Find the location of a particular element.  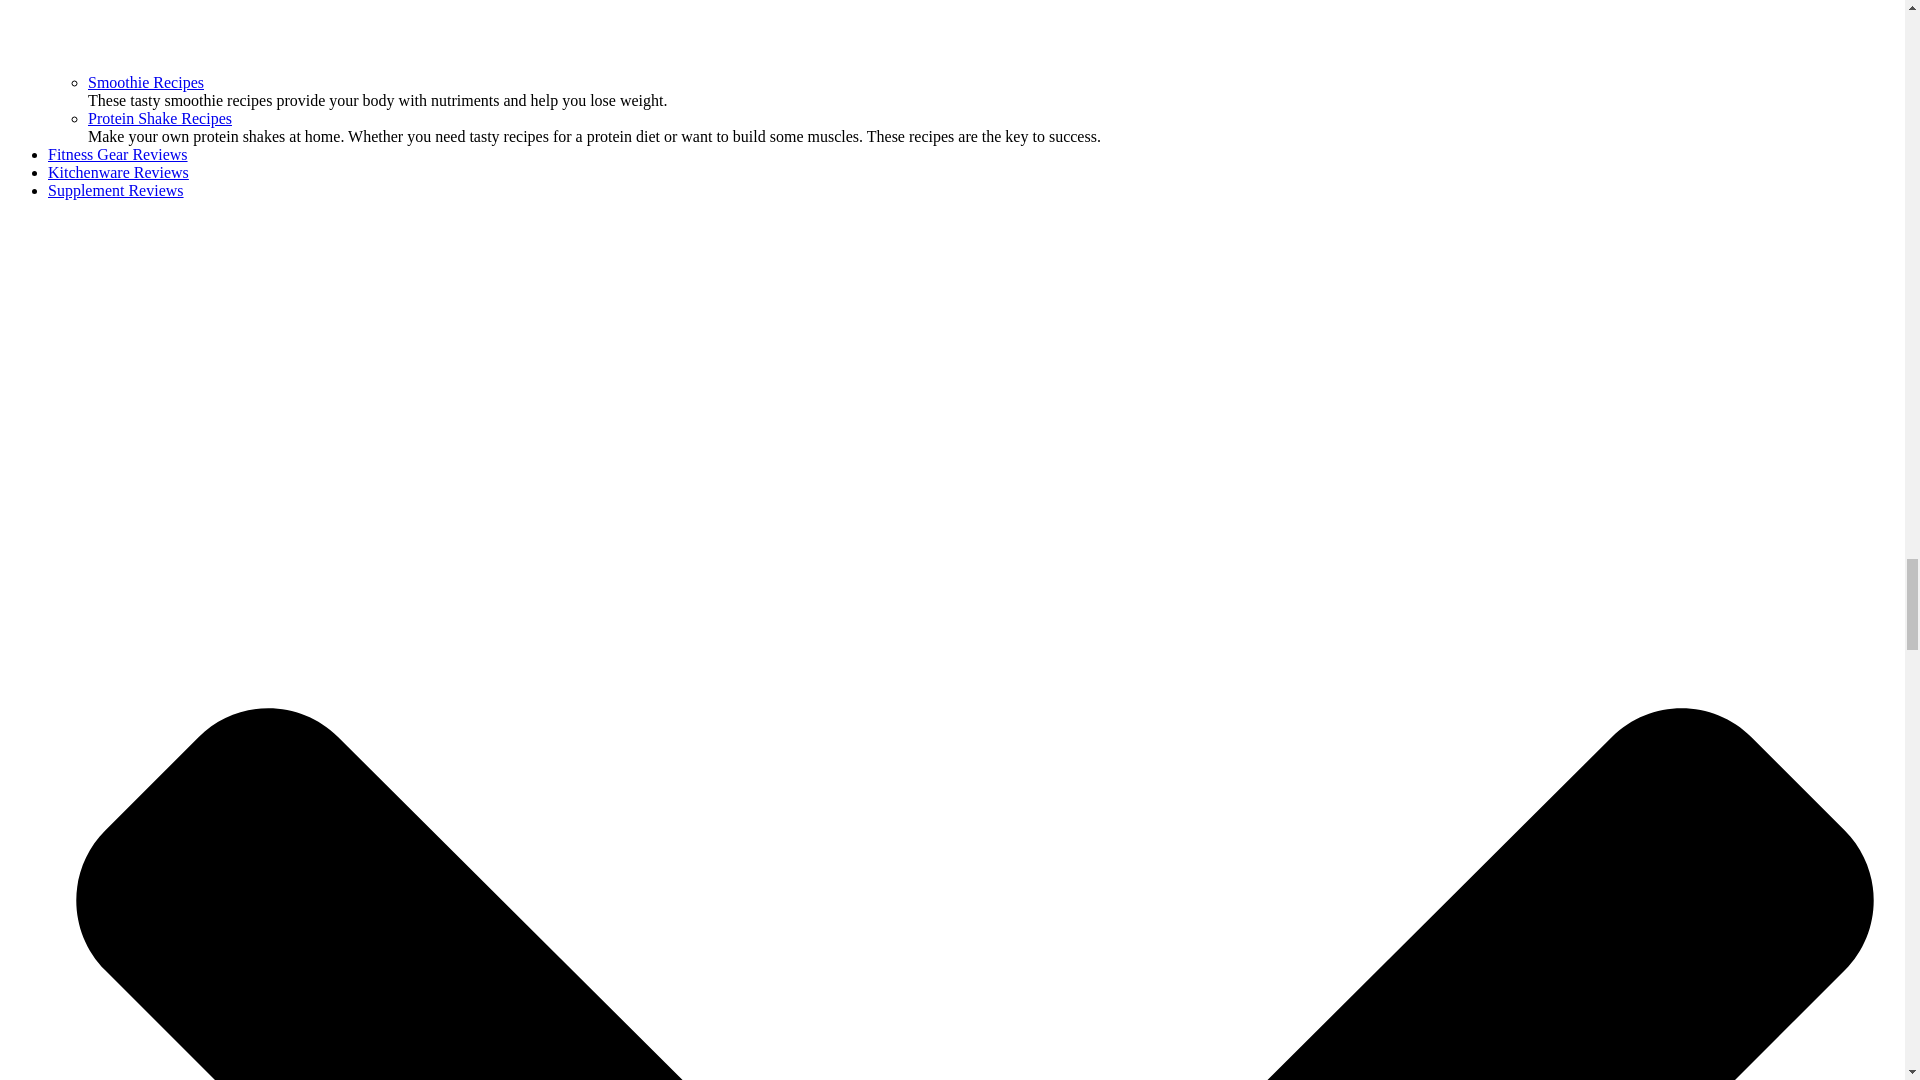

Kitchenware Reviews is located at coordinates (118, 172).